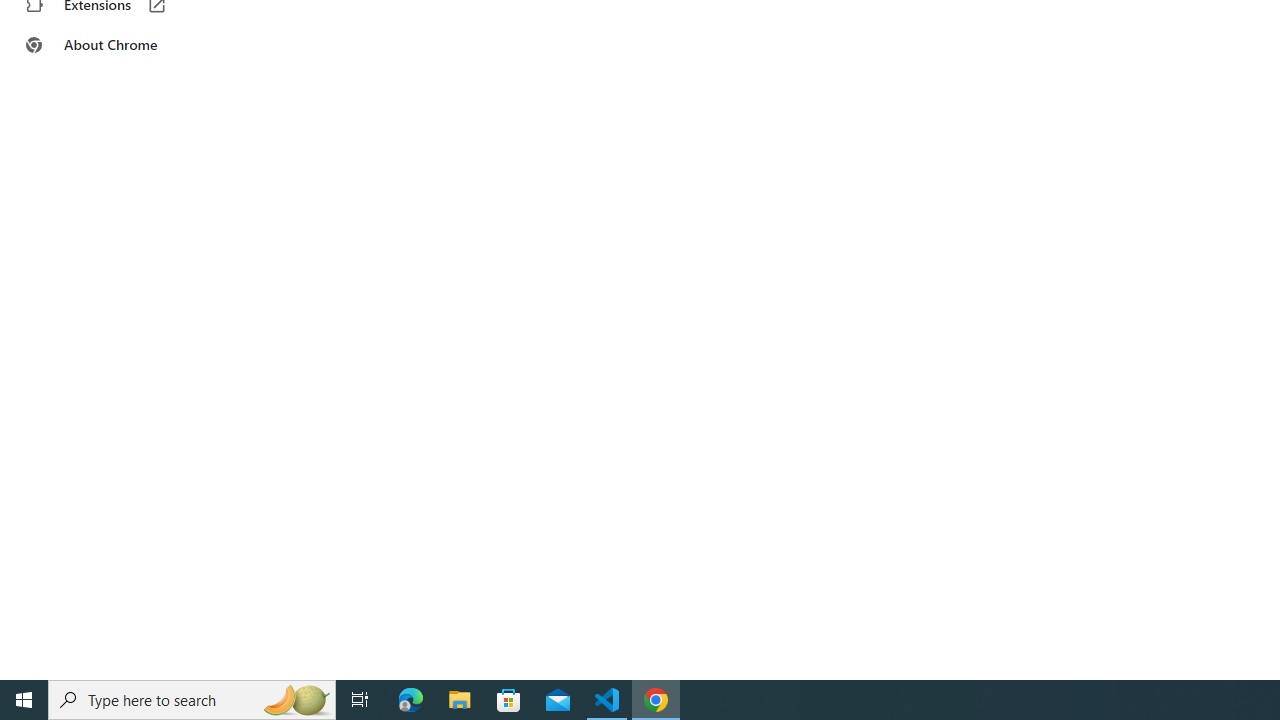 The image size is (1280, 720). I want to click on Google Chrome - 1 running window, so click(656, 700).